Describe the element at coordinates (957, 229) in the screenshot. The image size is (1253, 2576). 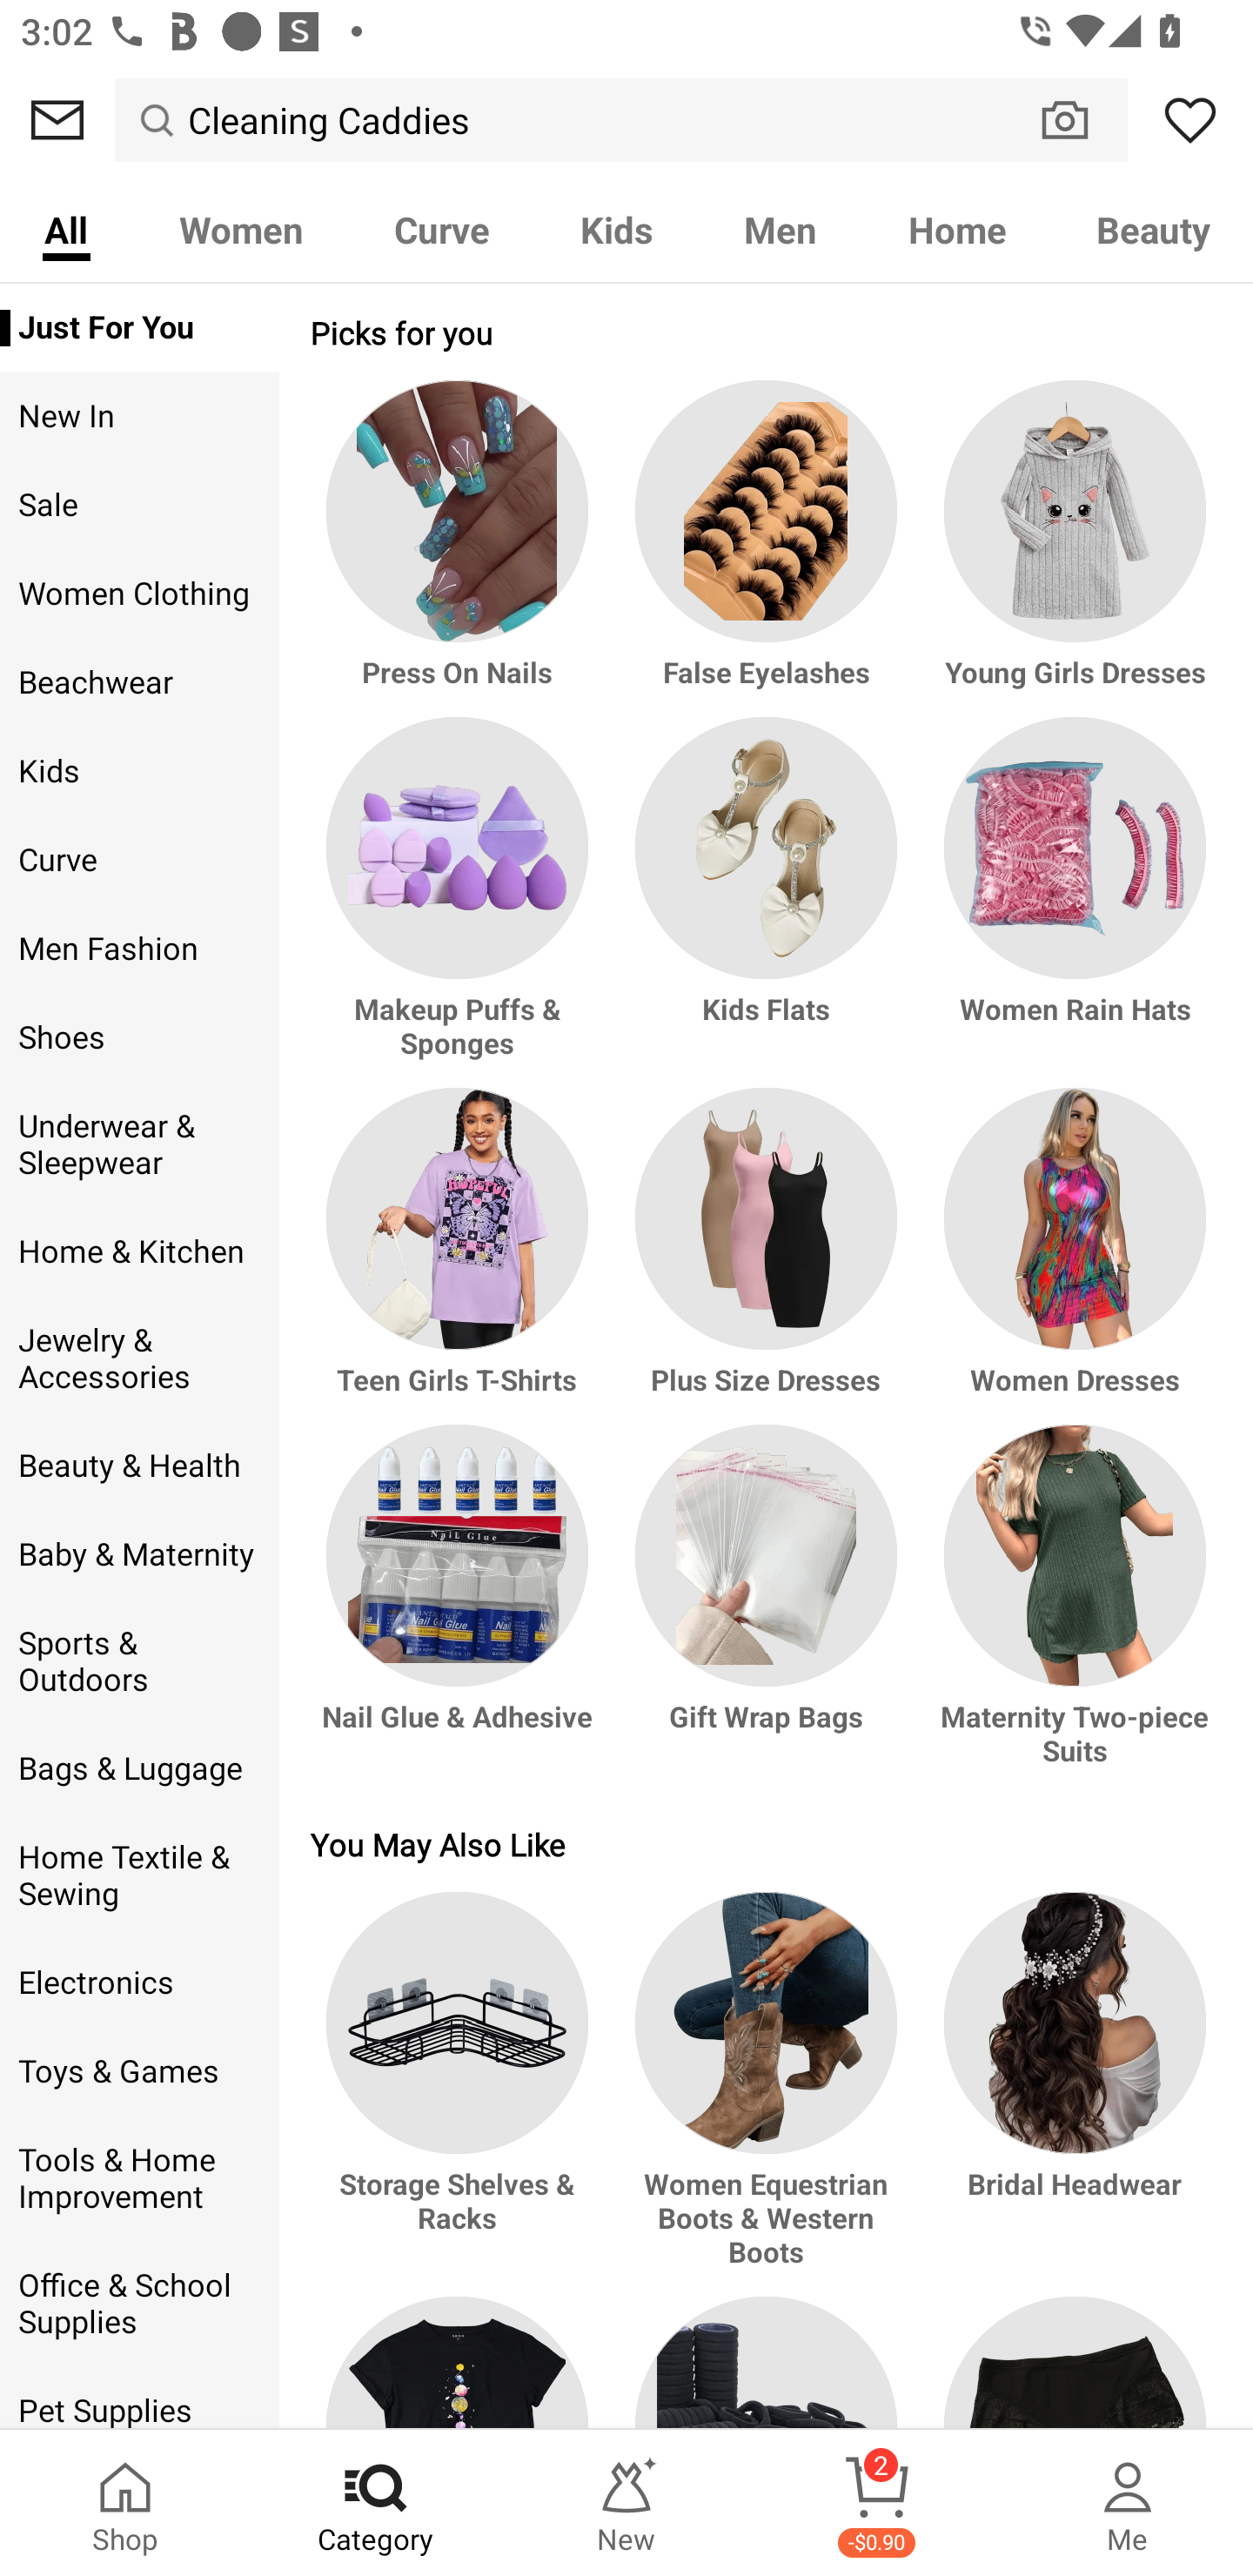
I see `Home` at that location.